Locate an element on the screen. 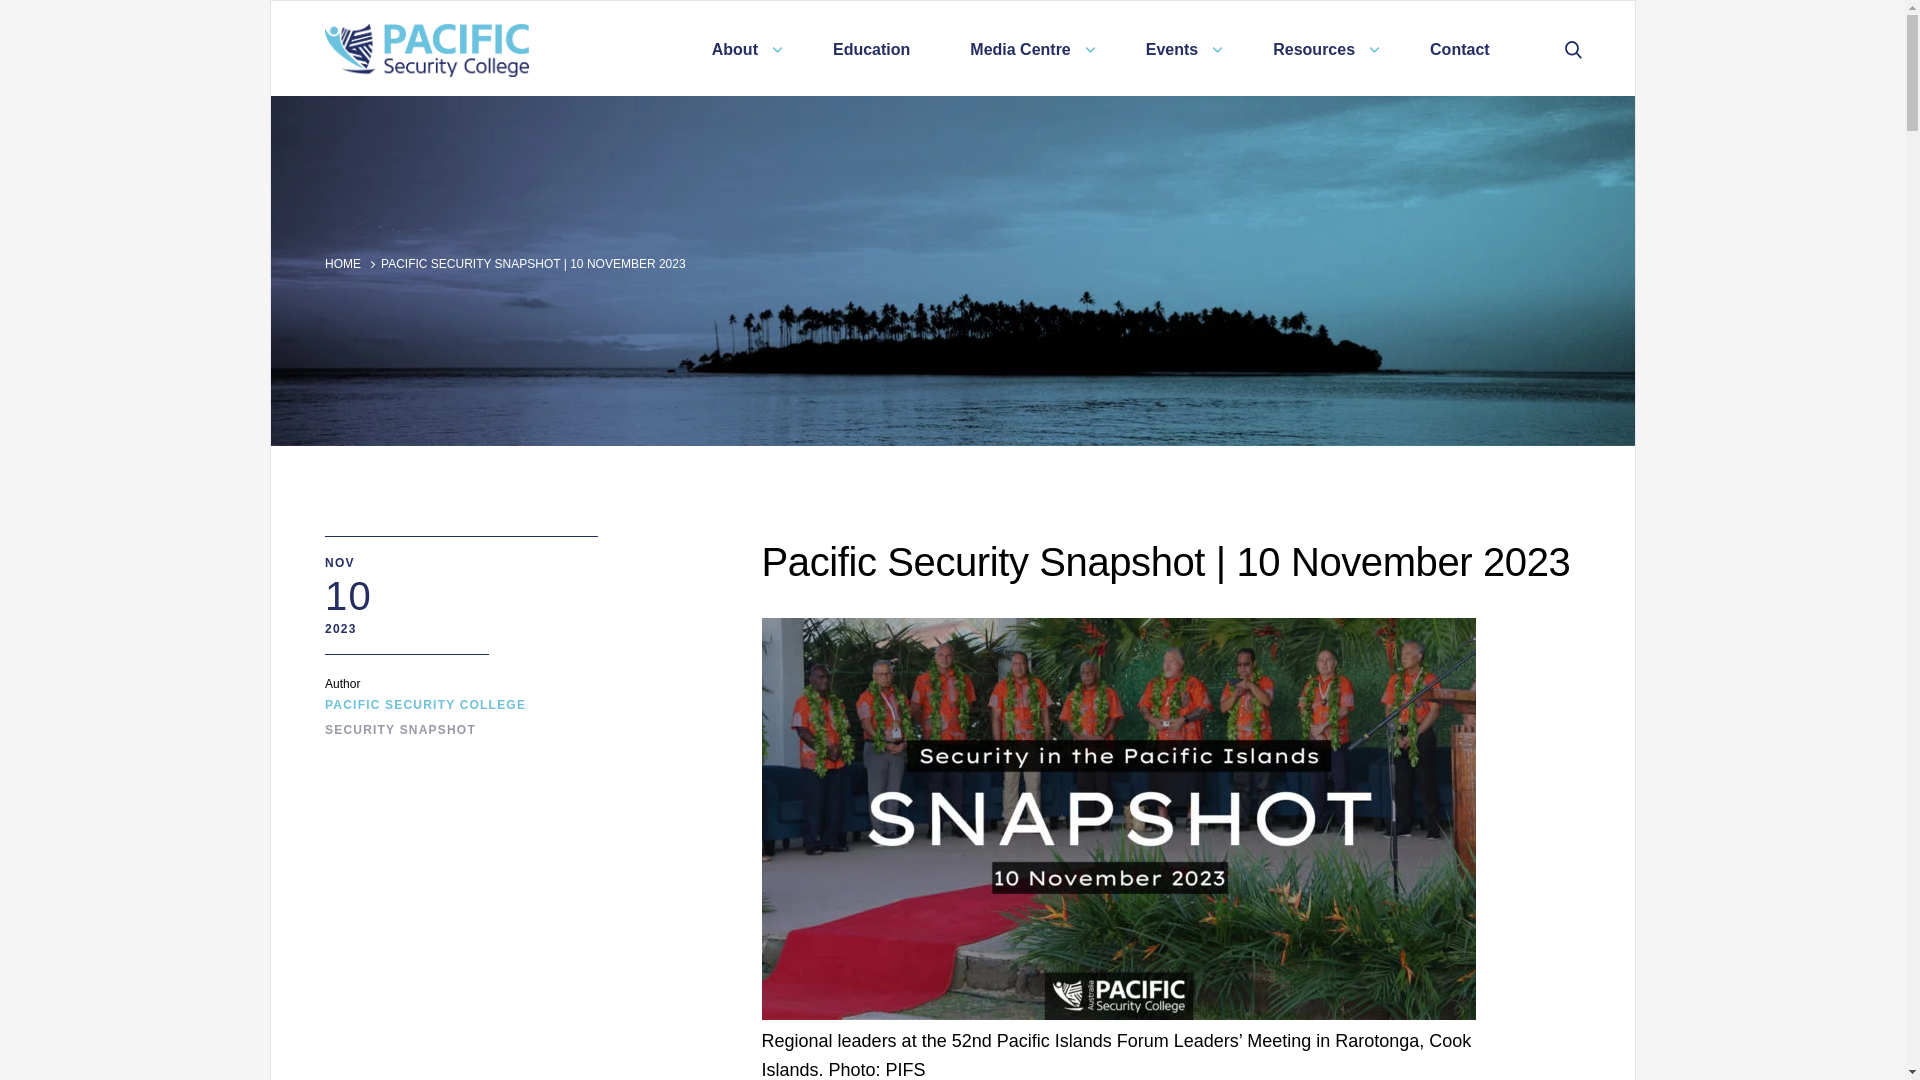  Media Centre is located at coordinates (1028, 48).